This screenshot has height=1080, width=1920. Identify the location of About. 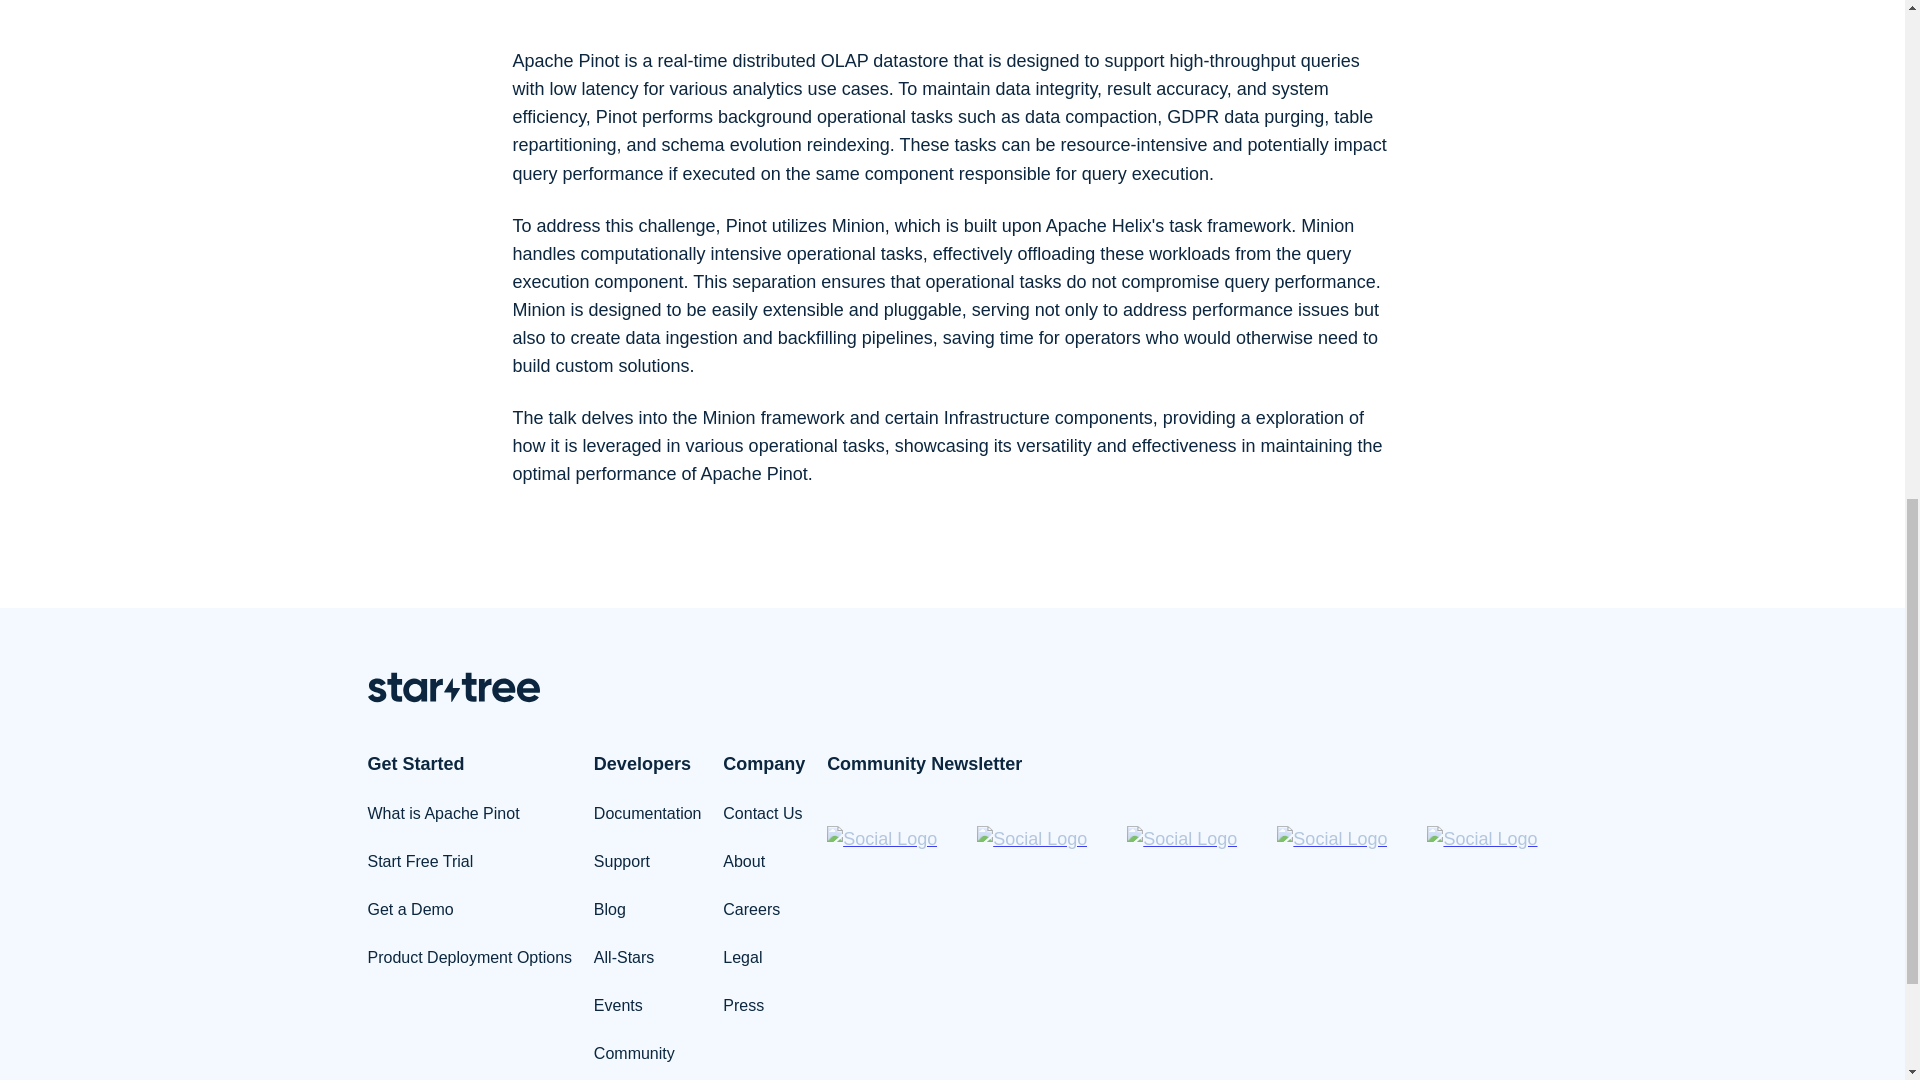
(744, 862).